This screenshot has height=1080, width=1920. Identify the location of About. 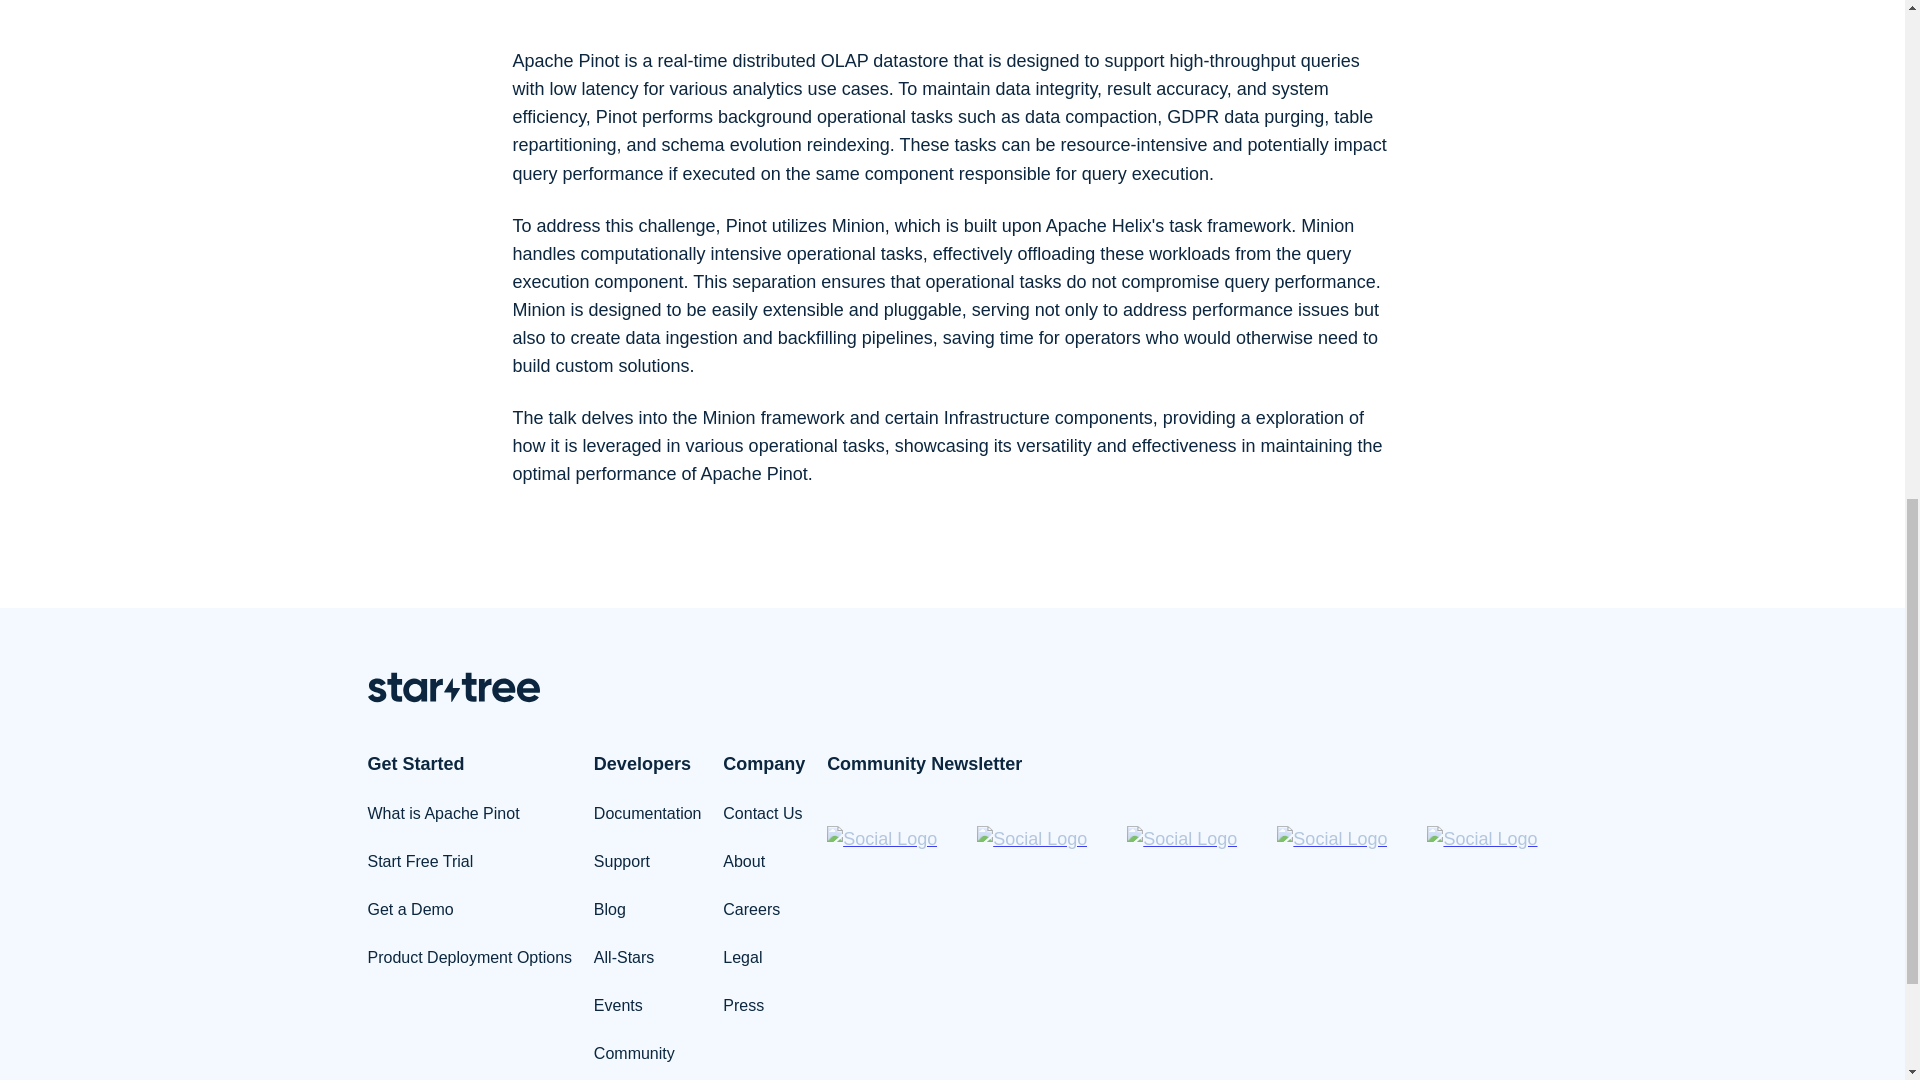
(744, 862).